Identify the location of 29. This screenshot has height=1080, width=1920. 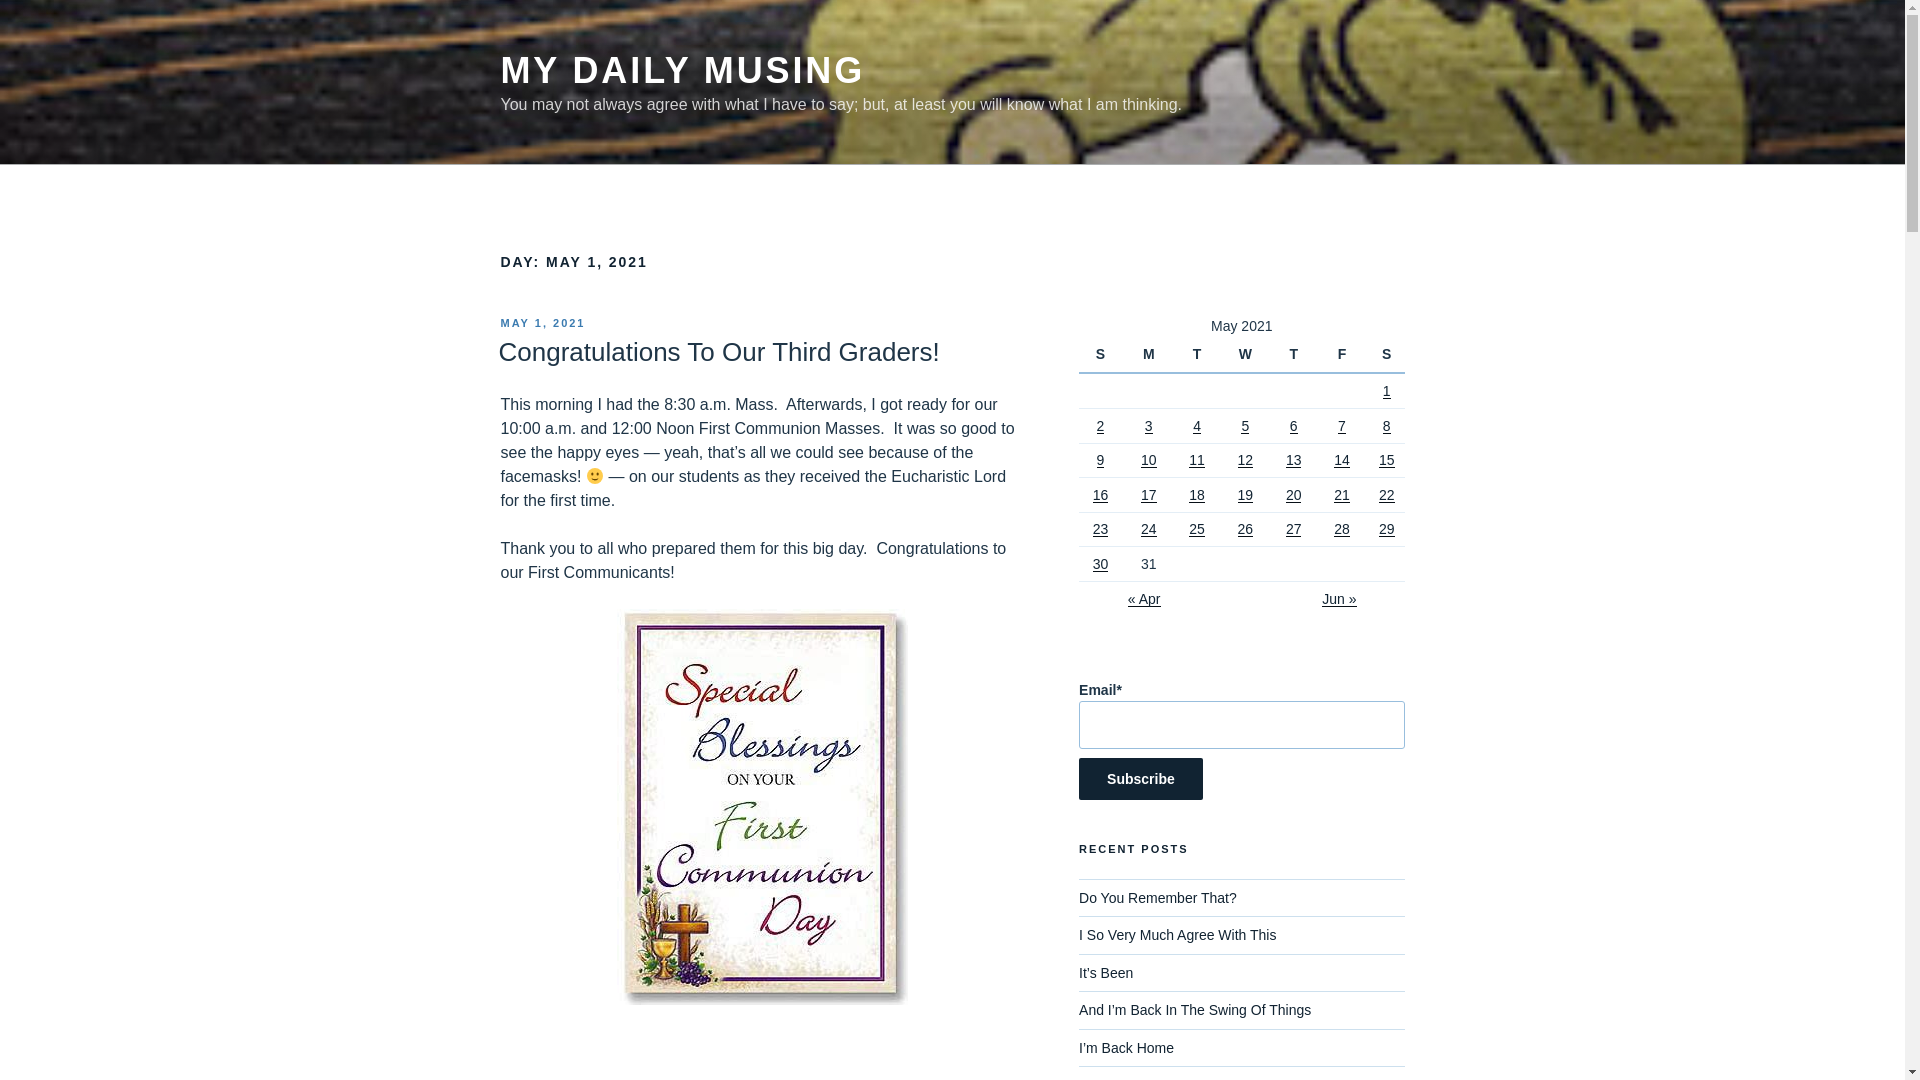
(1386, 528).